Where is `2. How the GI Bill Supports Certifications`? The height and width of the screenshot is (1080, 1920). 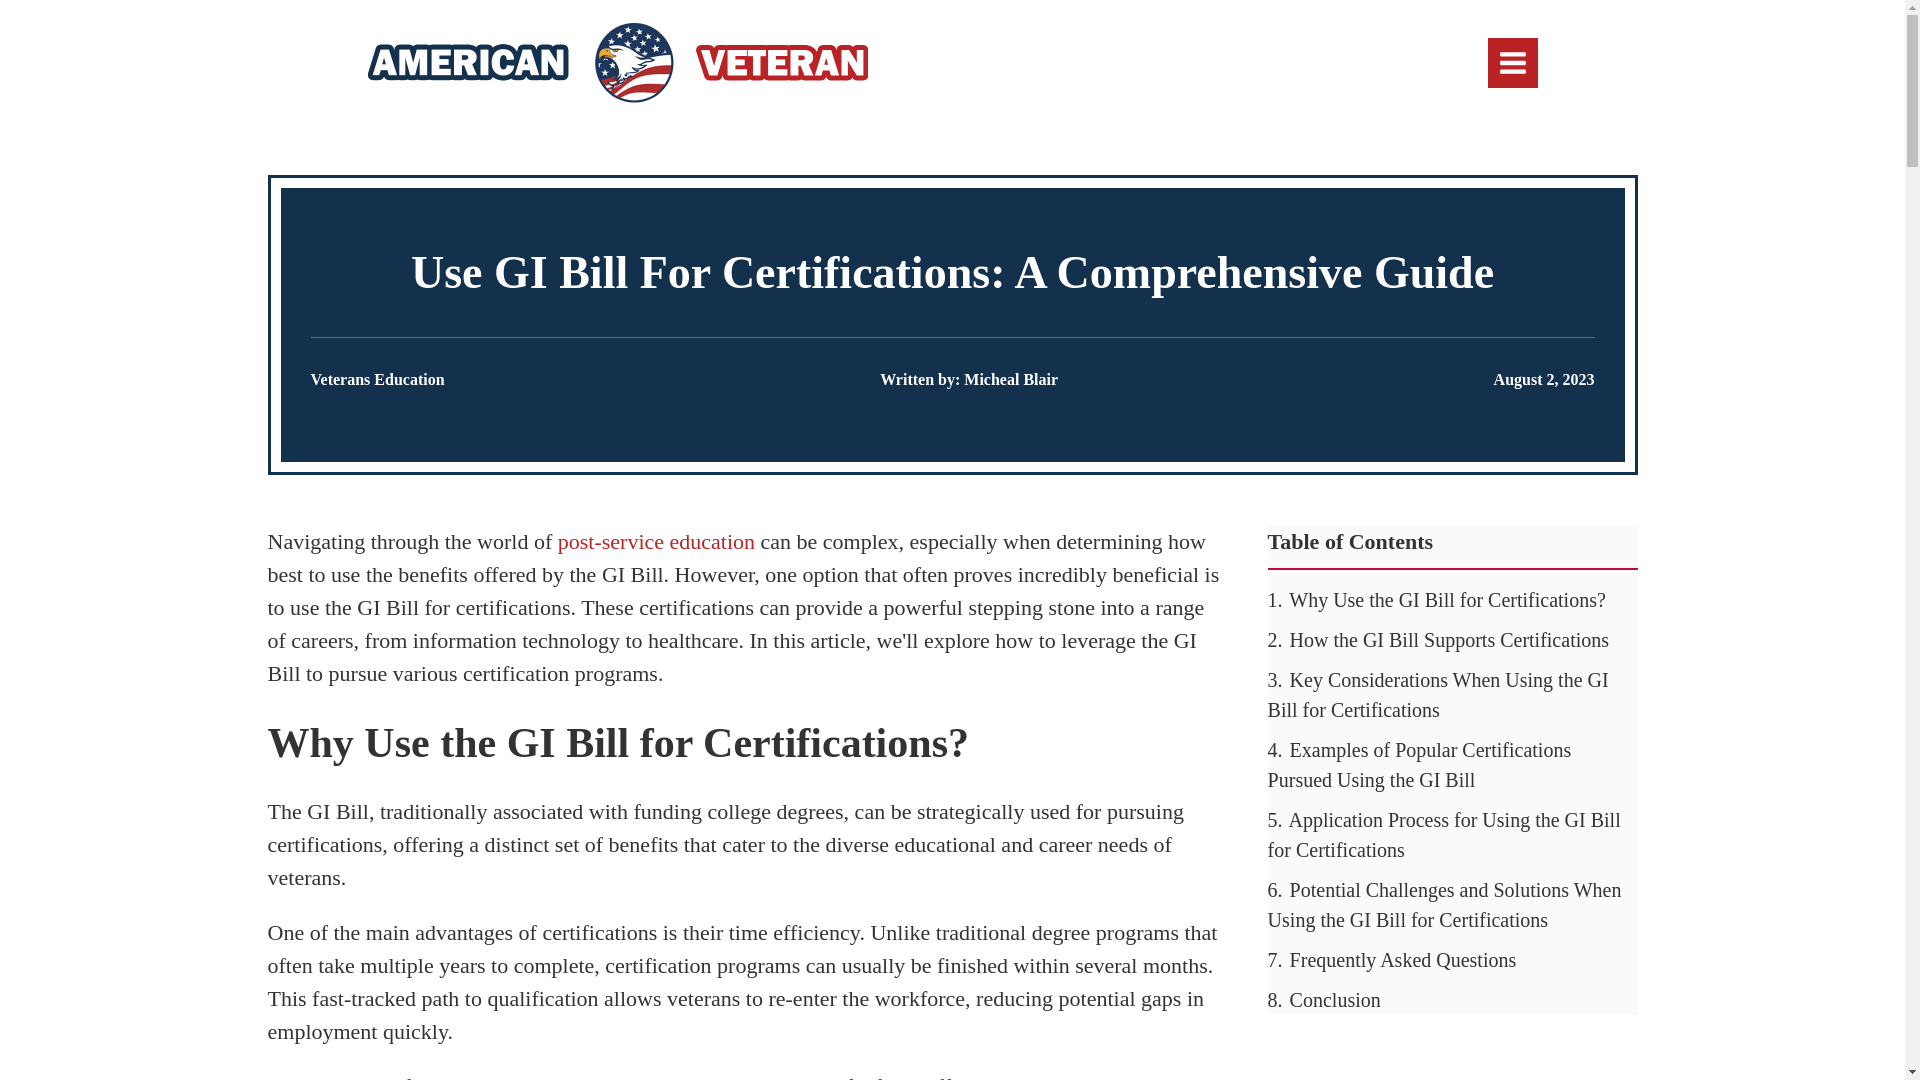
2. How the GI Bill Supports Certifications is located at coordinates (1438, 640).